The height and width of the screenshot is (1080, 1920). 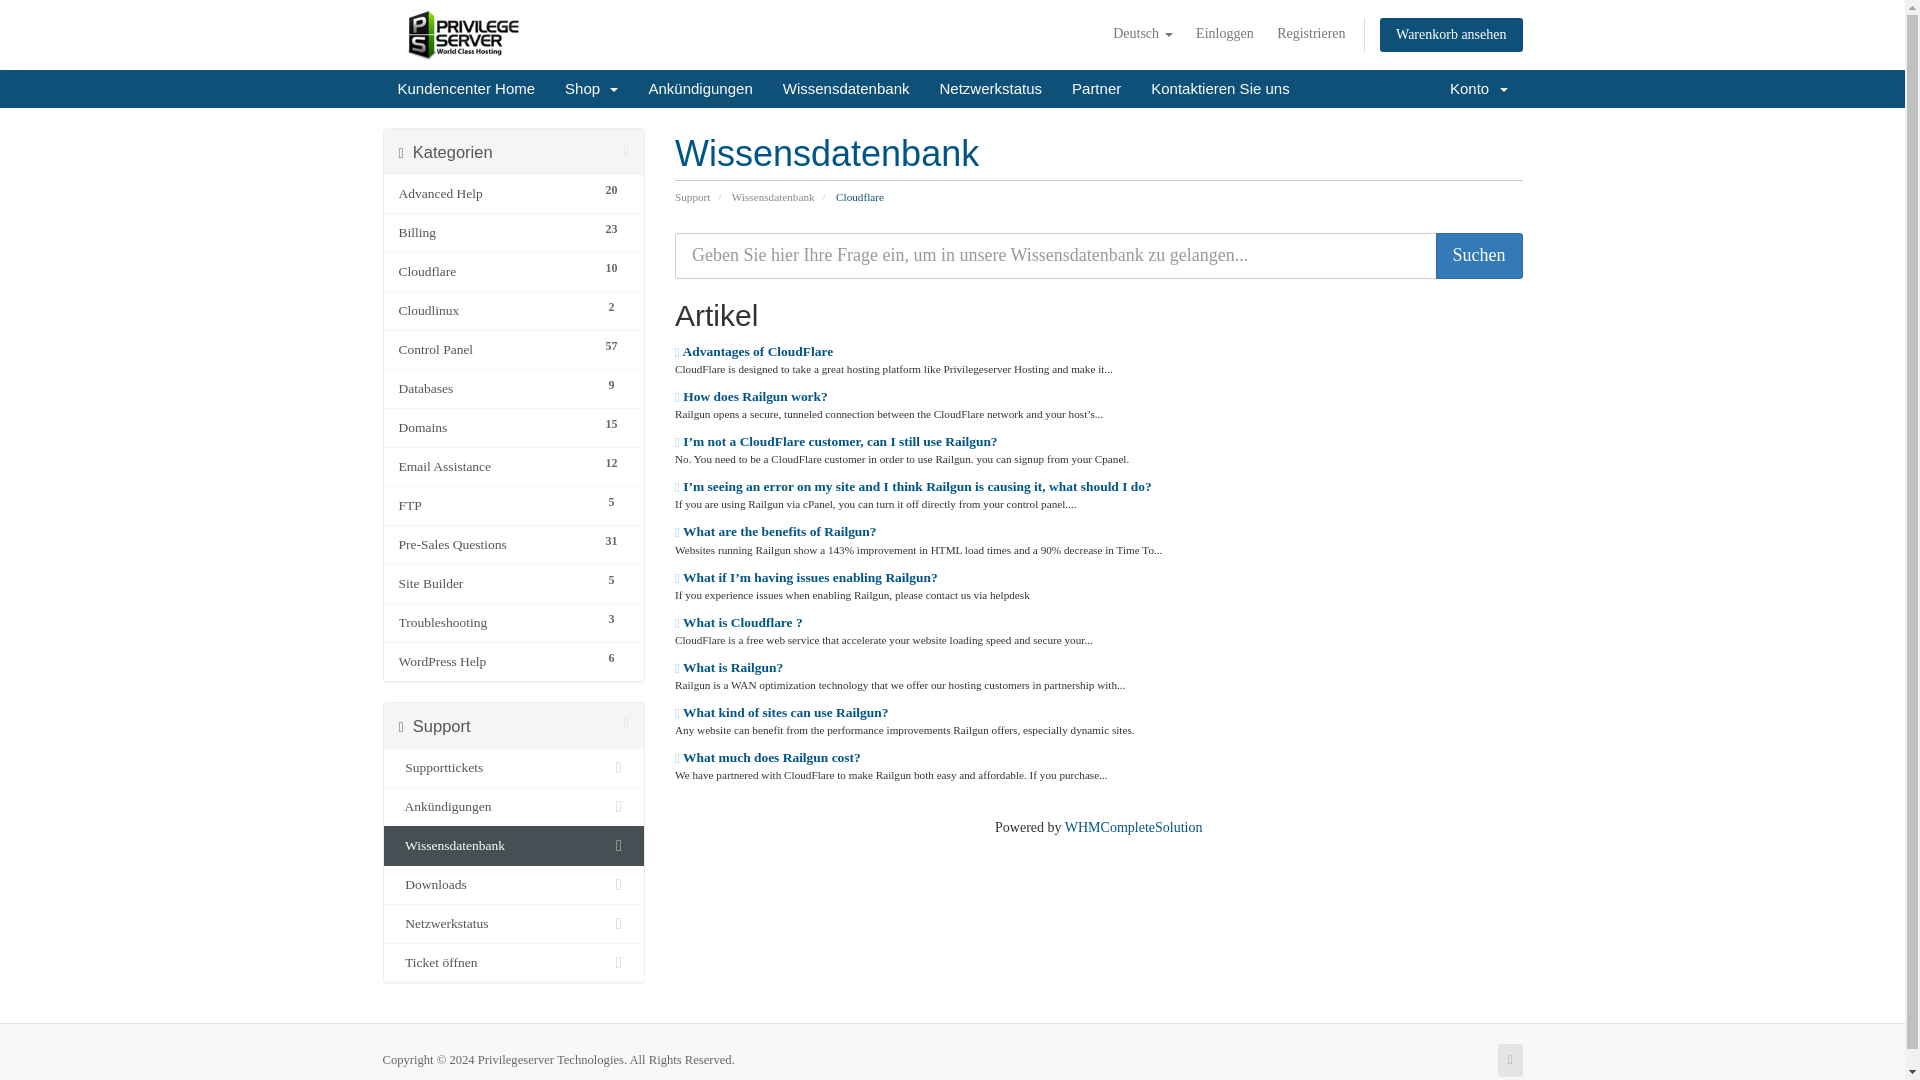 I want to click on Domains, so click(x=495, y=427).